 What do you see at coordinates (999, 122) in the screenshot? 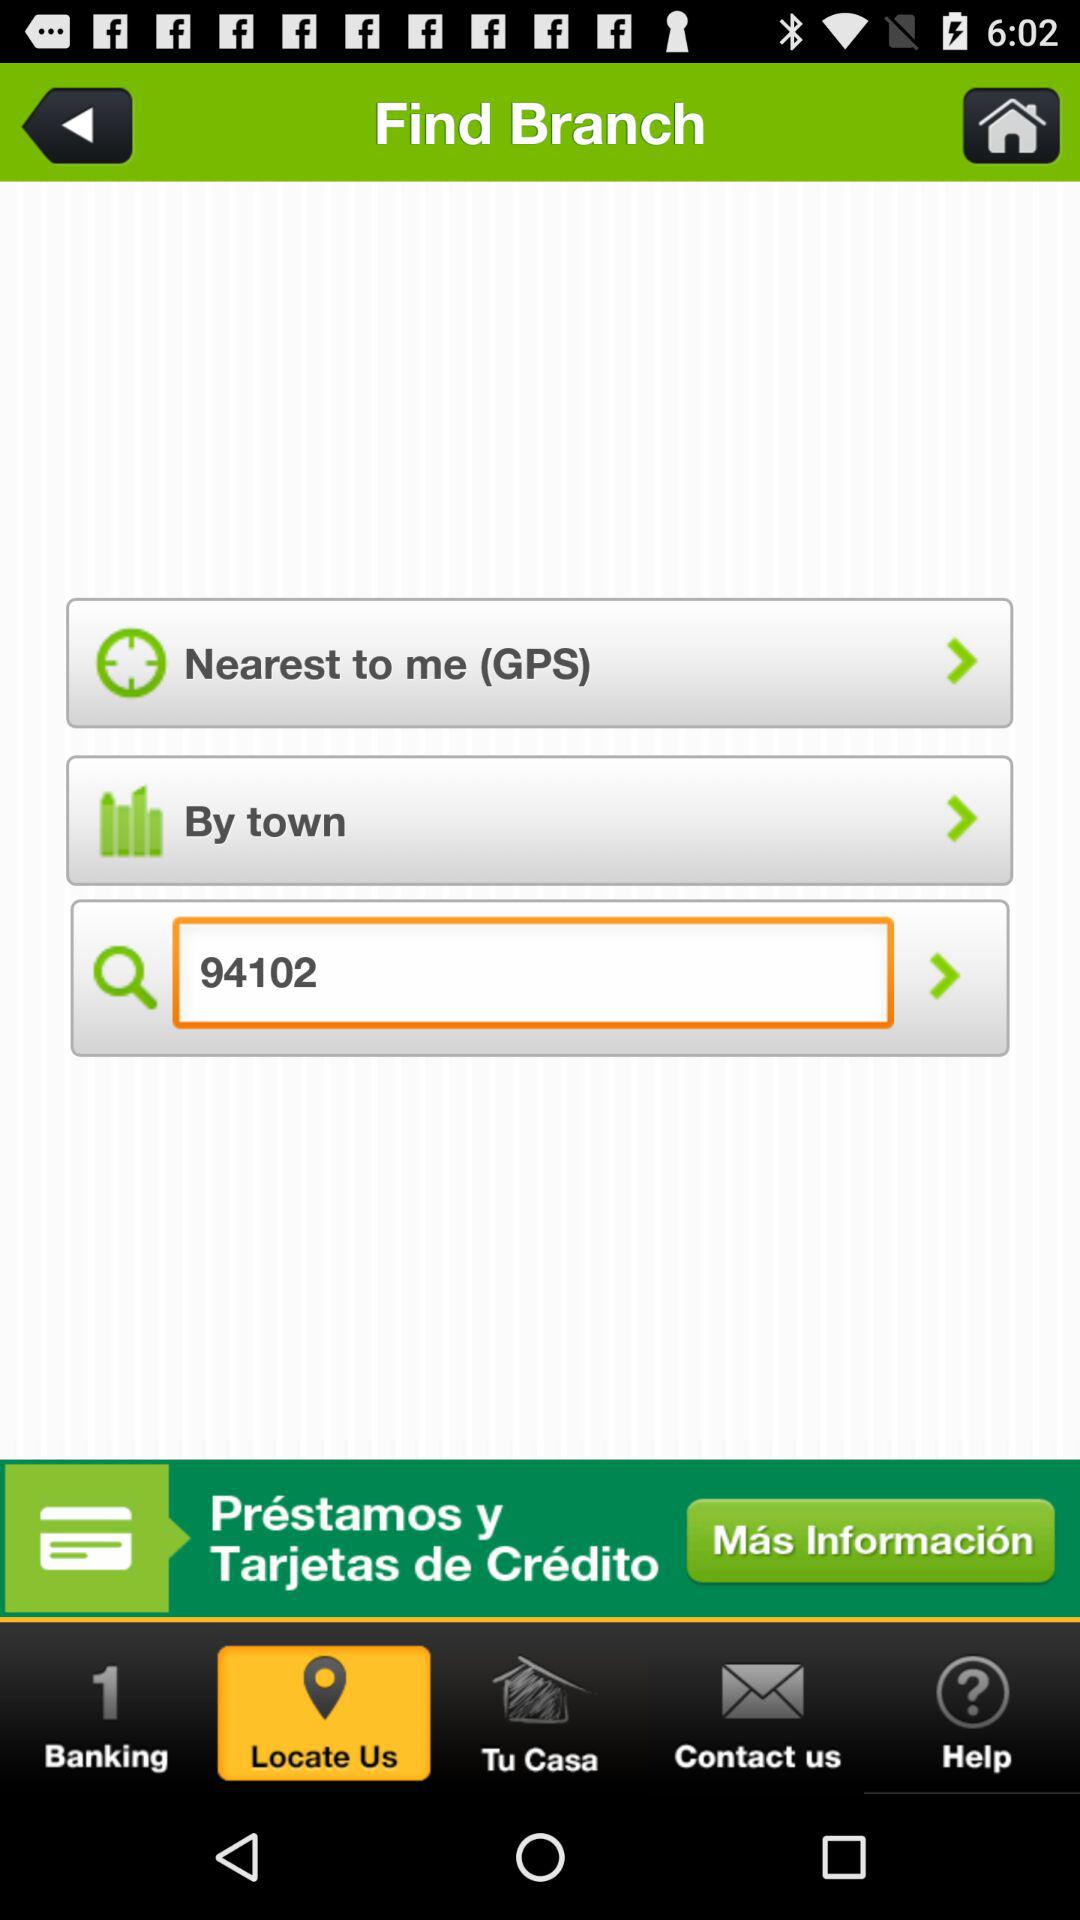
I see `go to home page` at bounding box center [999, 122].